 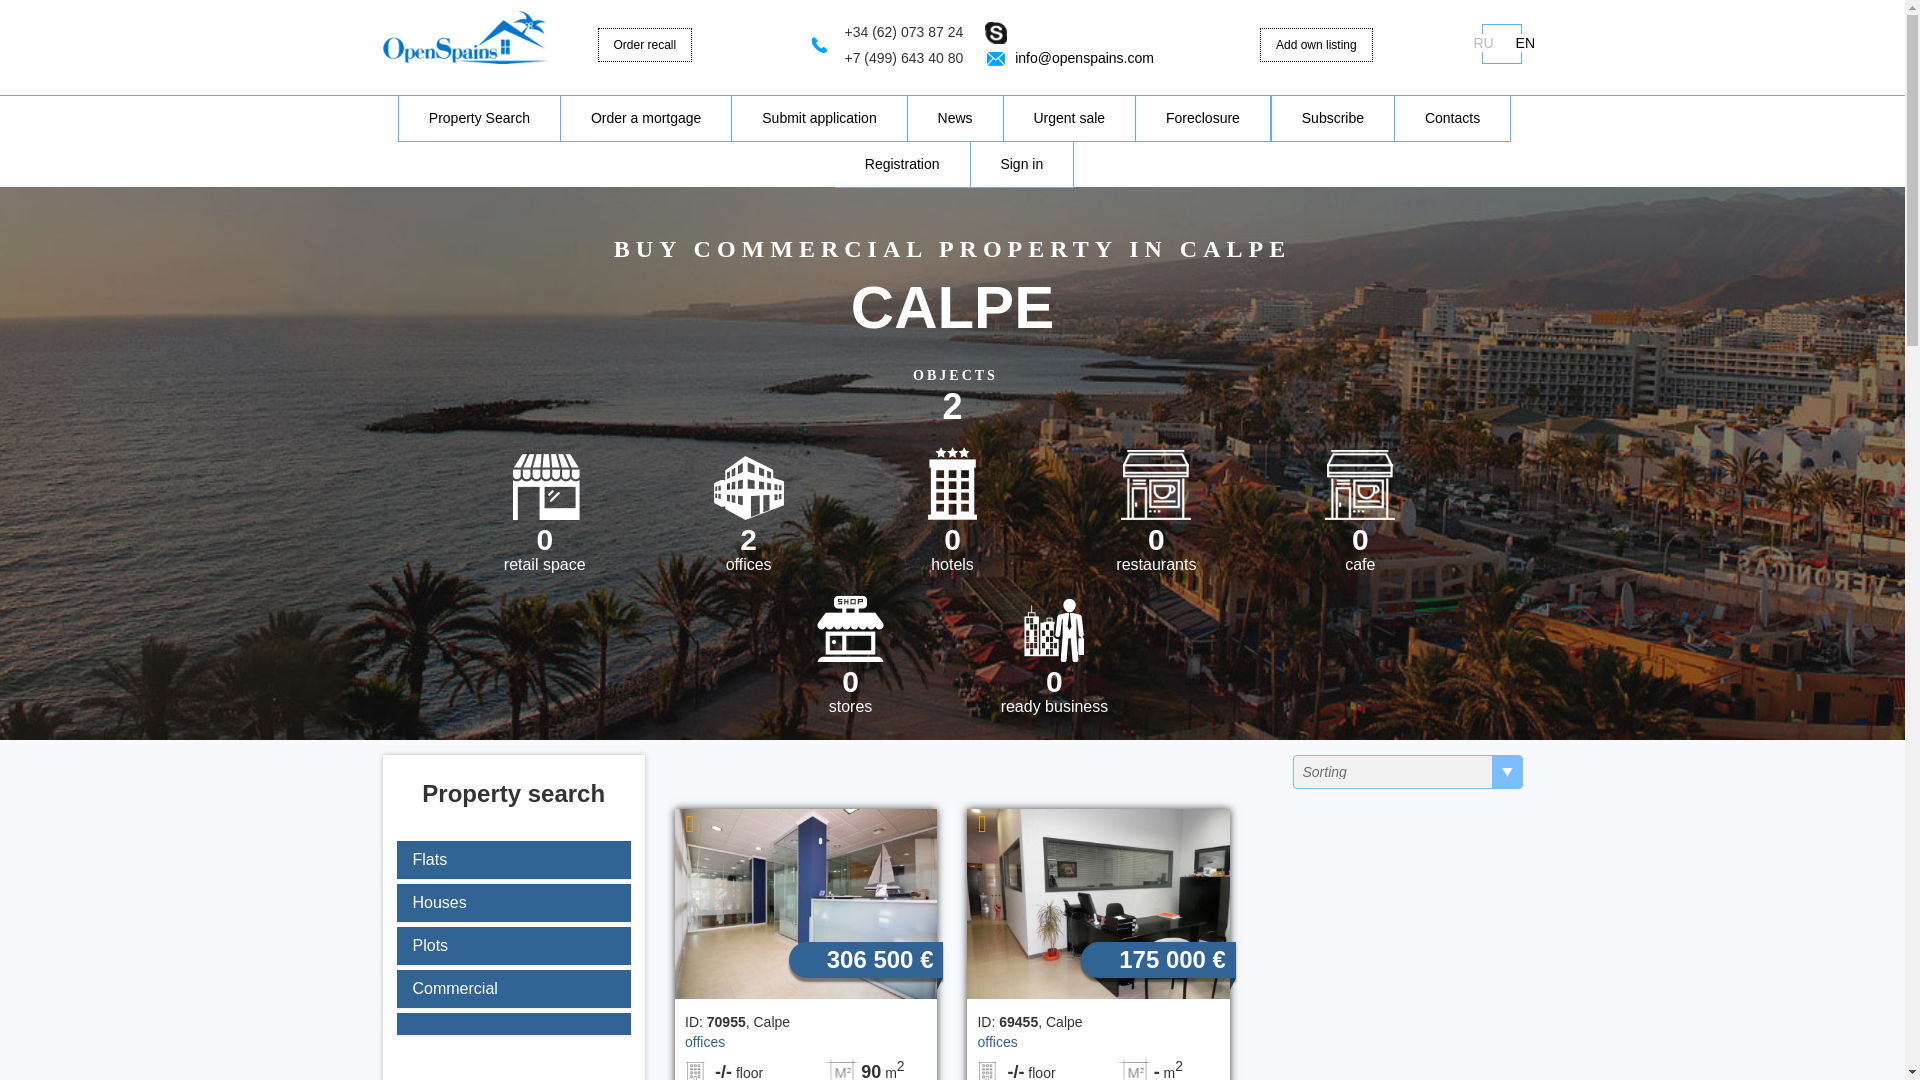 What do you see at coordinates (954, 565) in the screenshot?
I see `Contacts` at bounding box center [954, 565].